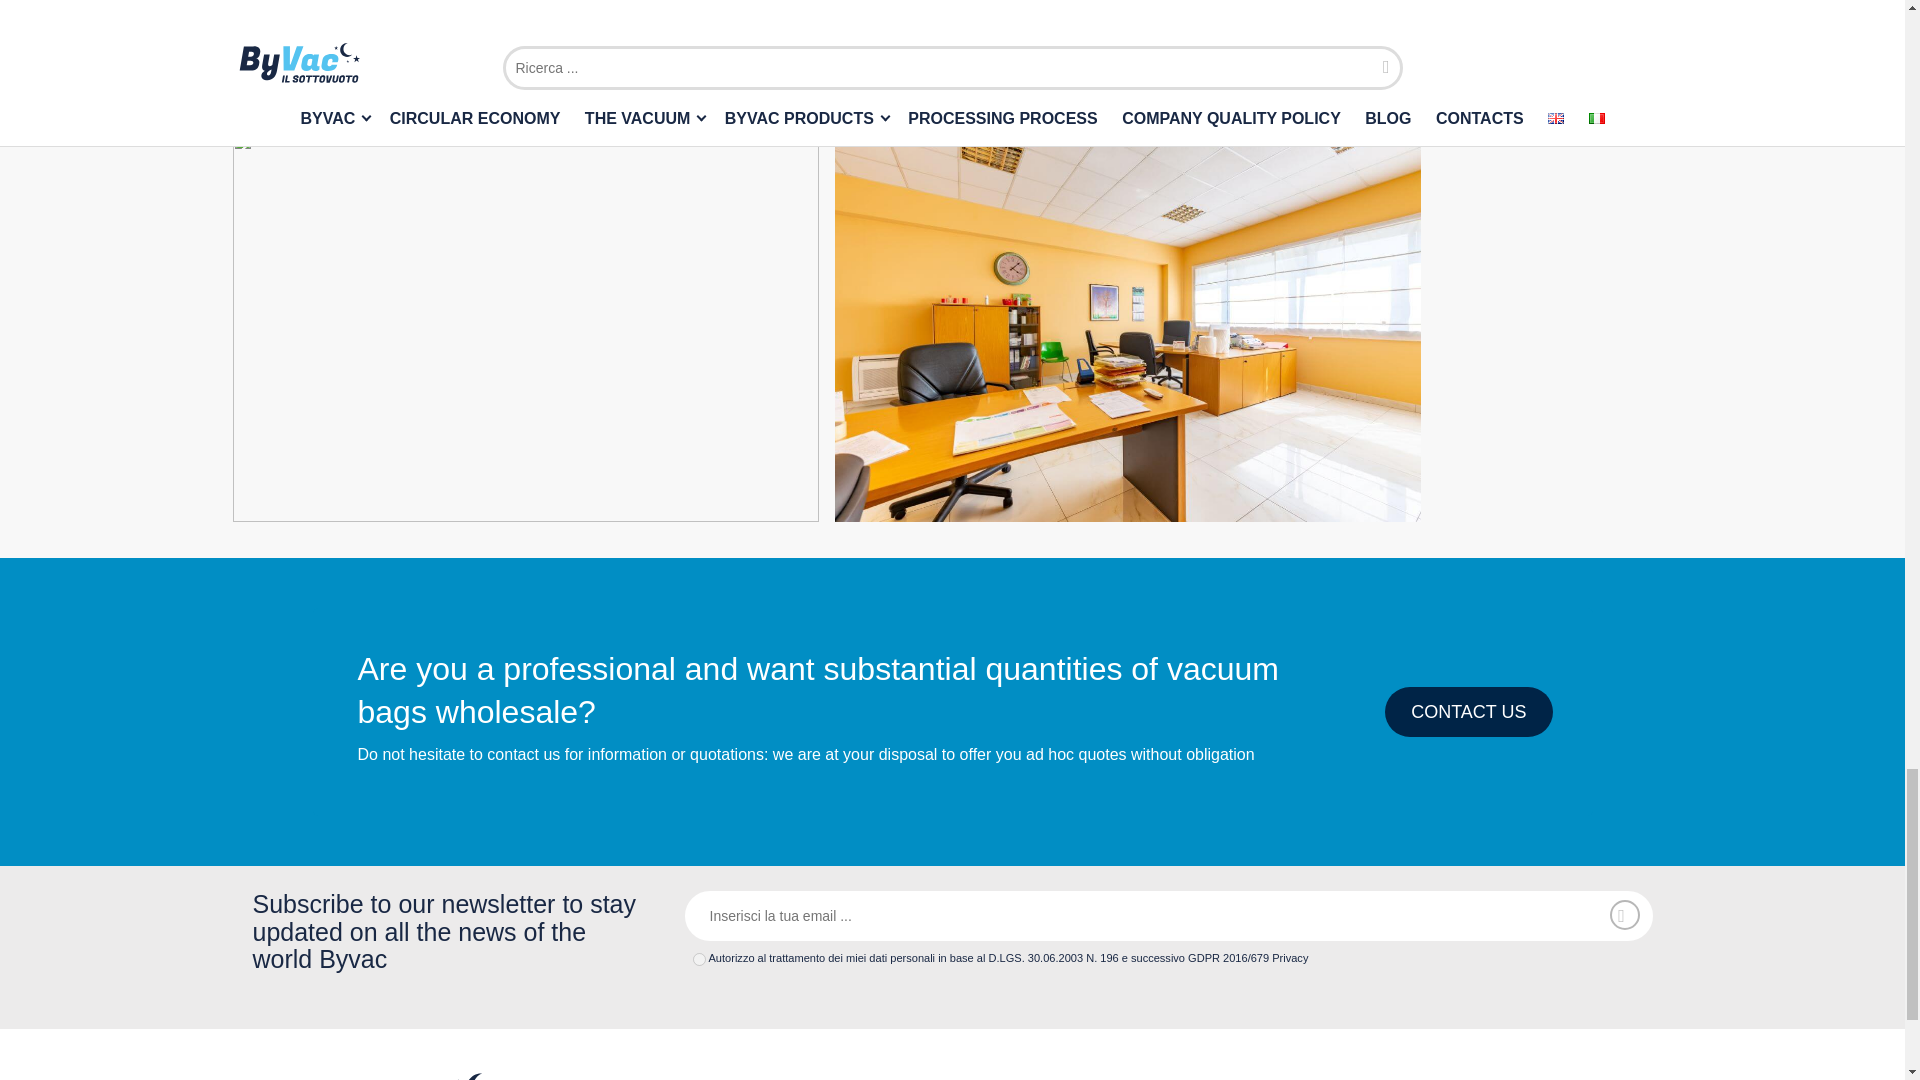  Describe the element at coordinates (1446, 1076) in the screenshot. I see `Privacy` at that location.